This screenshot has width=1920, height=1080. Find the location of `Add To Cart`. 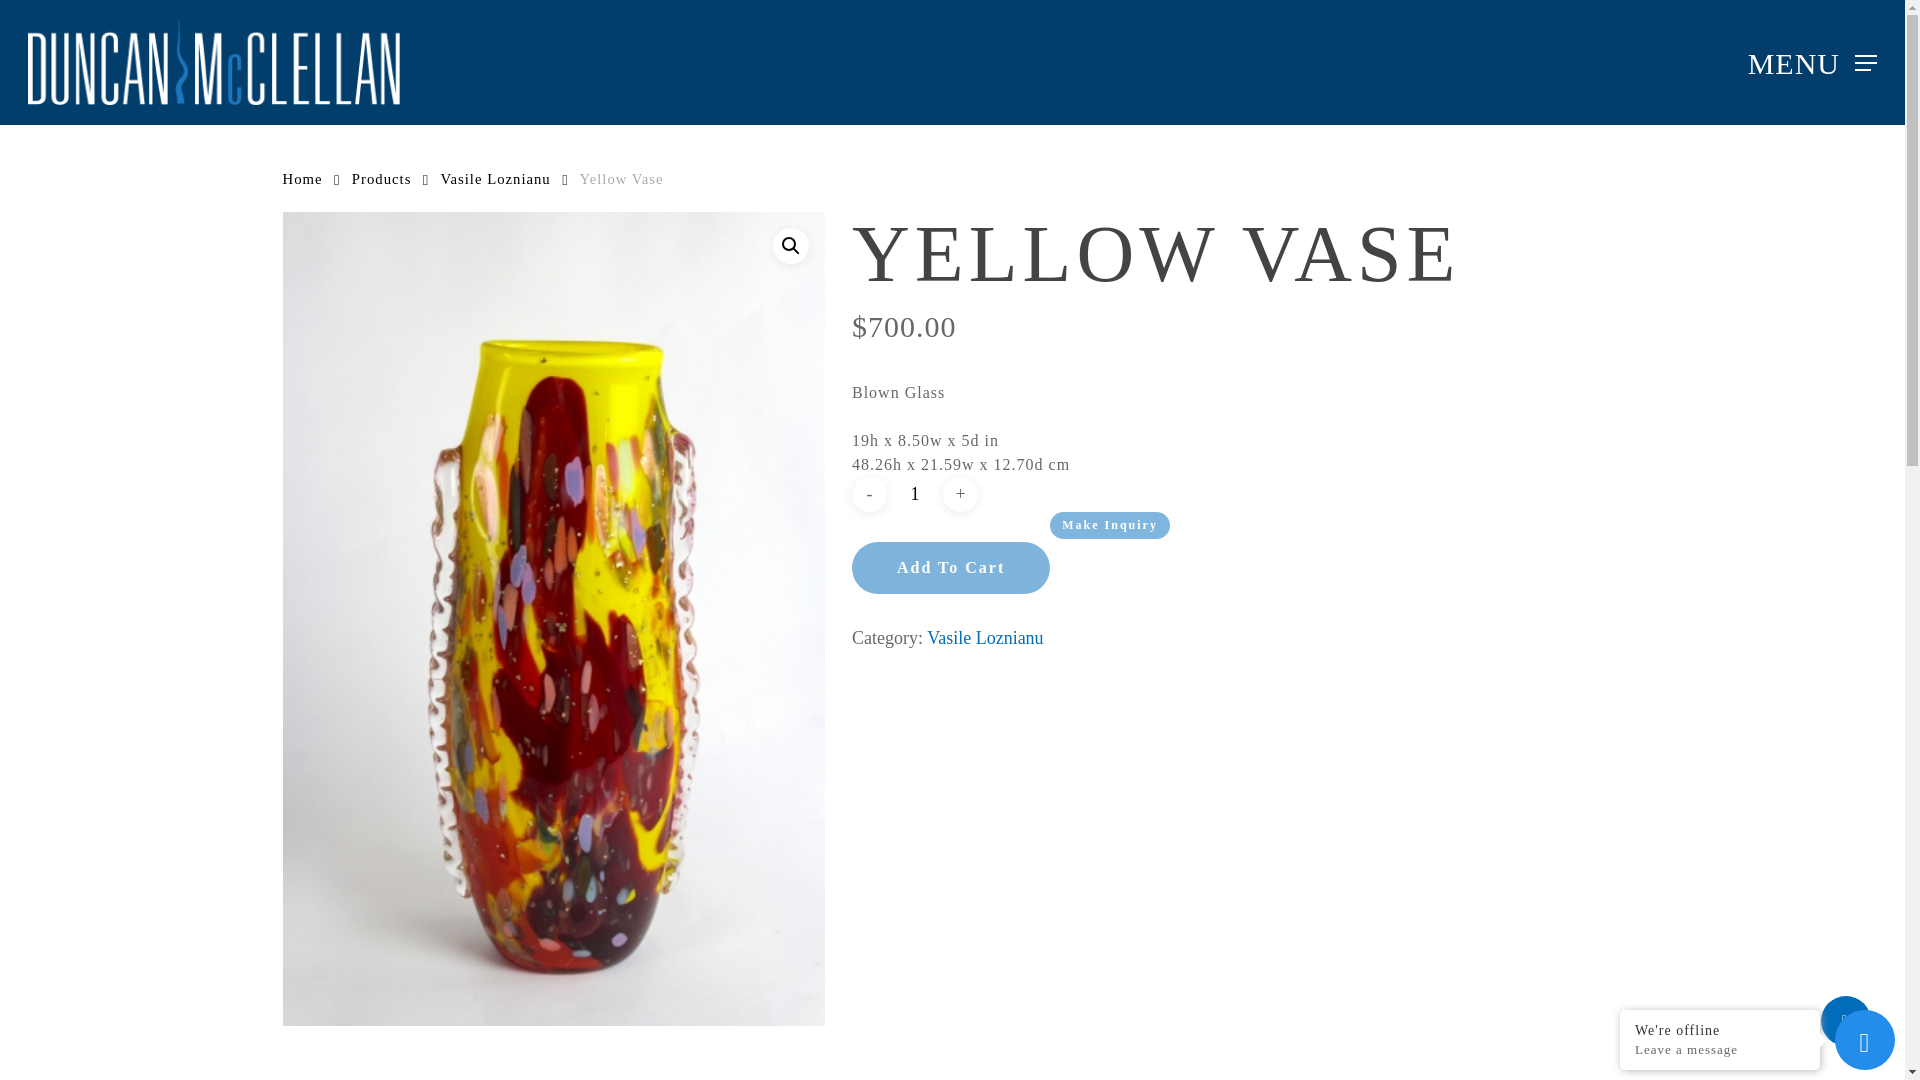

Add To Cart is located at coordinates (951, 568).